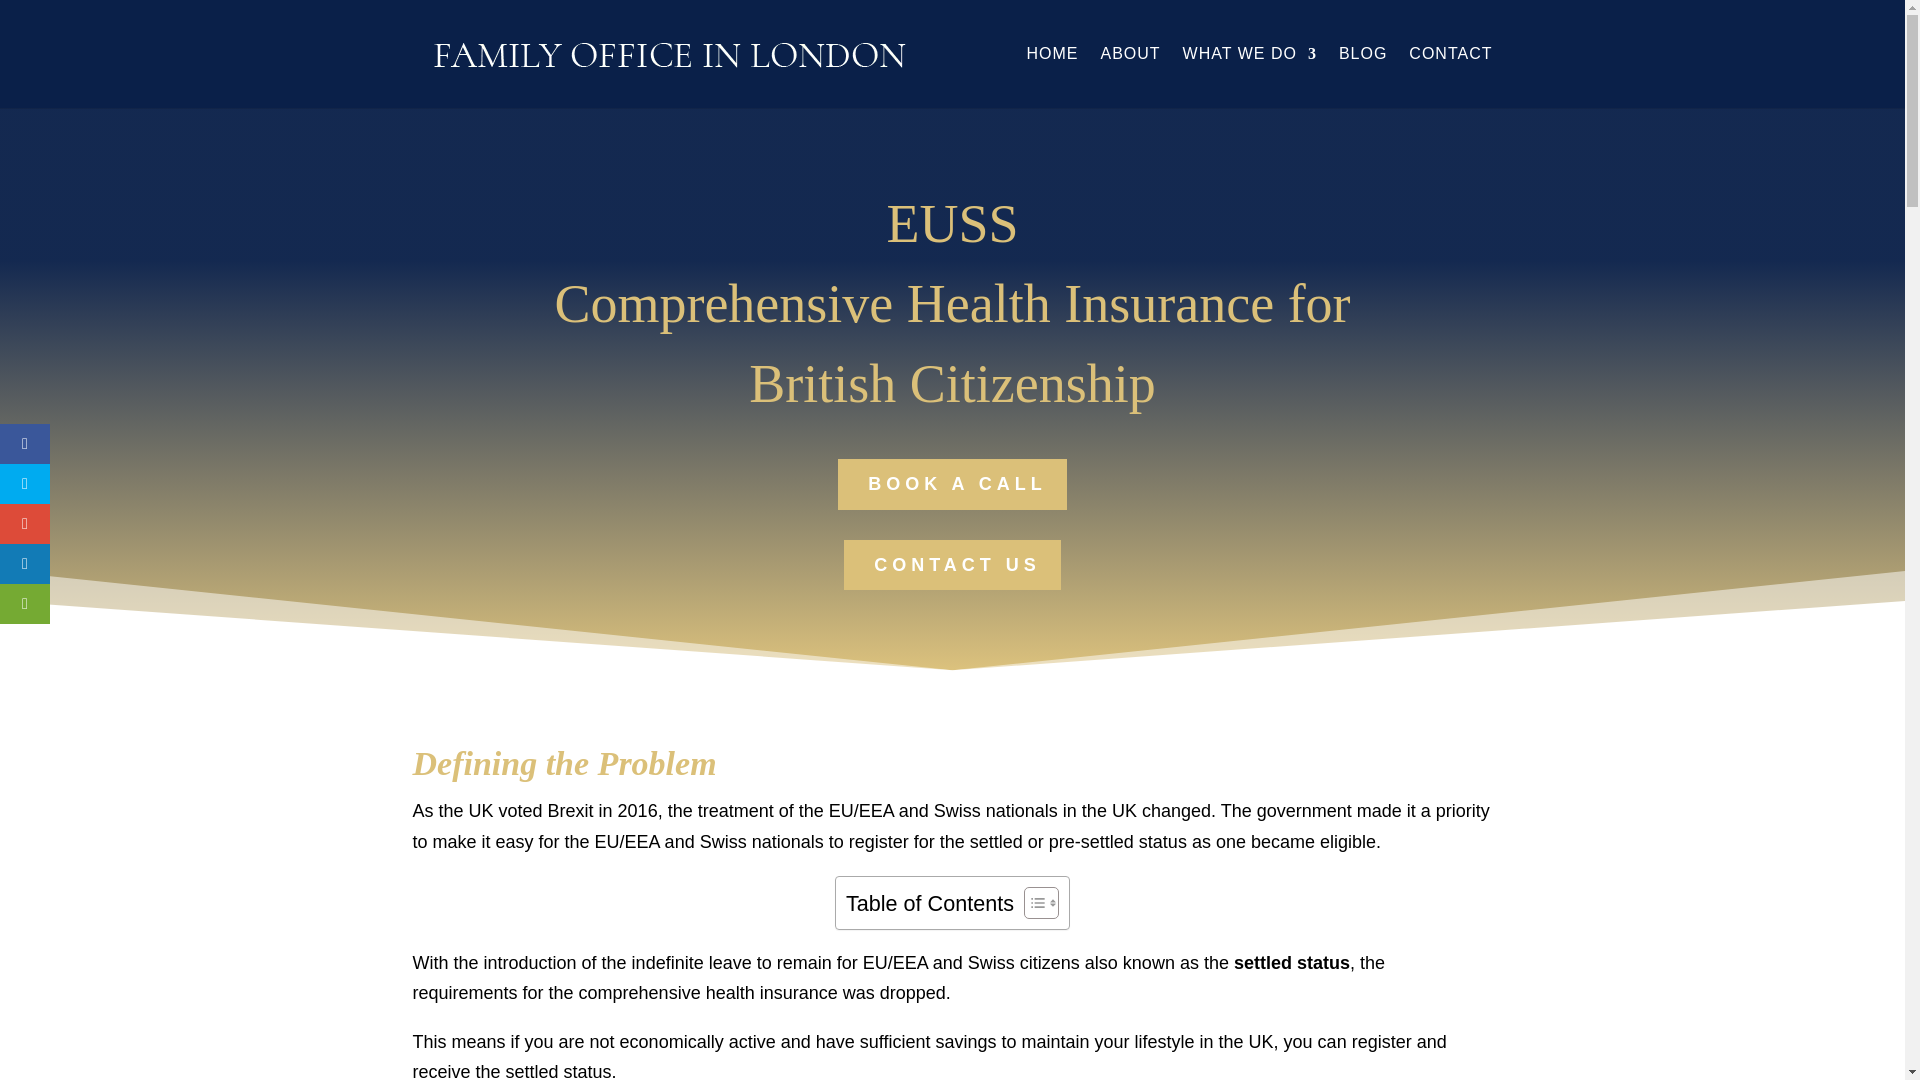  Describe the element at coordinates (1130, 78) in the screenshot. I see `ABOUT` at that location.